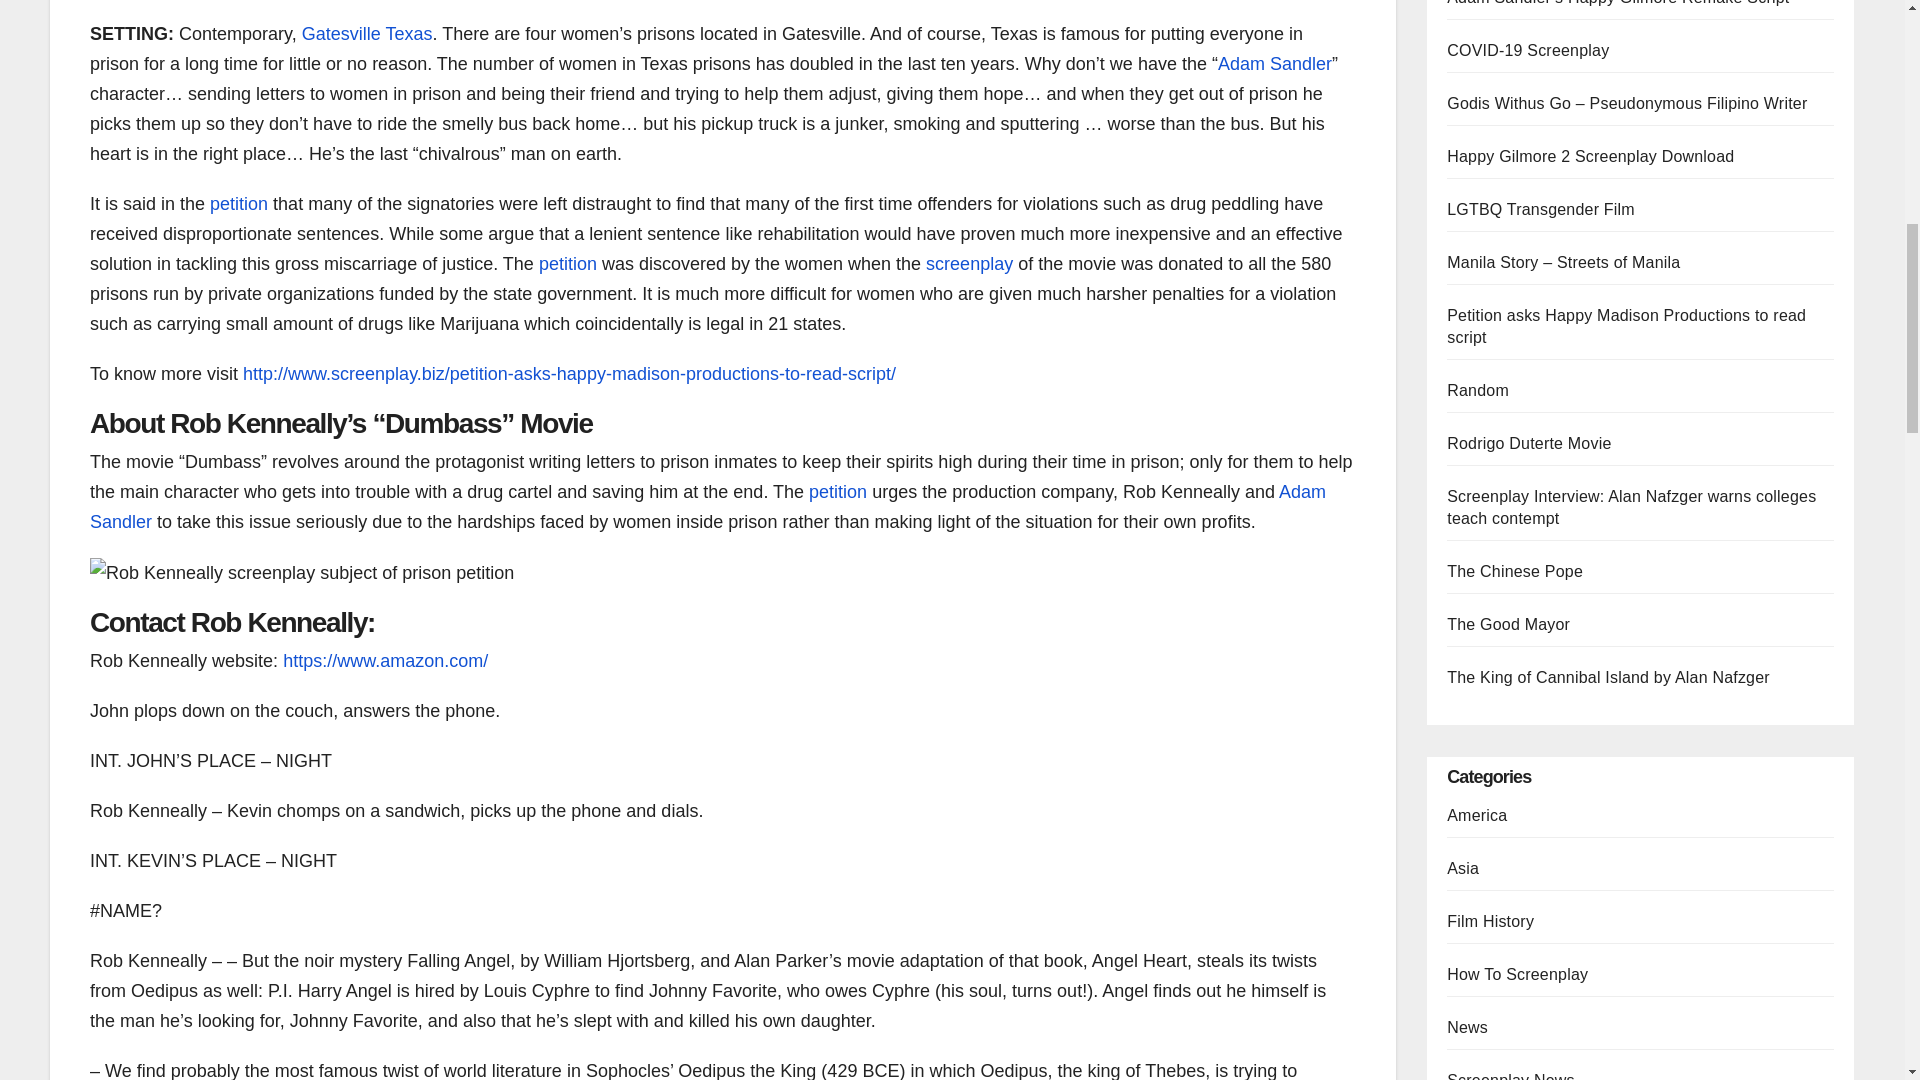 The width and height of the screenshot is (1920, 1080). Describe the element at coordinates (302, 572) in the screenshot. I see `Rob Kenneally screenplay subject of prison petition` at that location.